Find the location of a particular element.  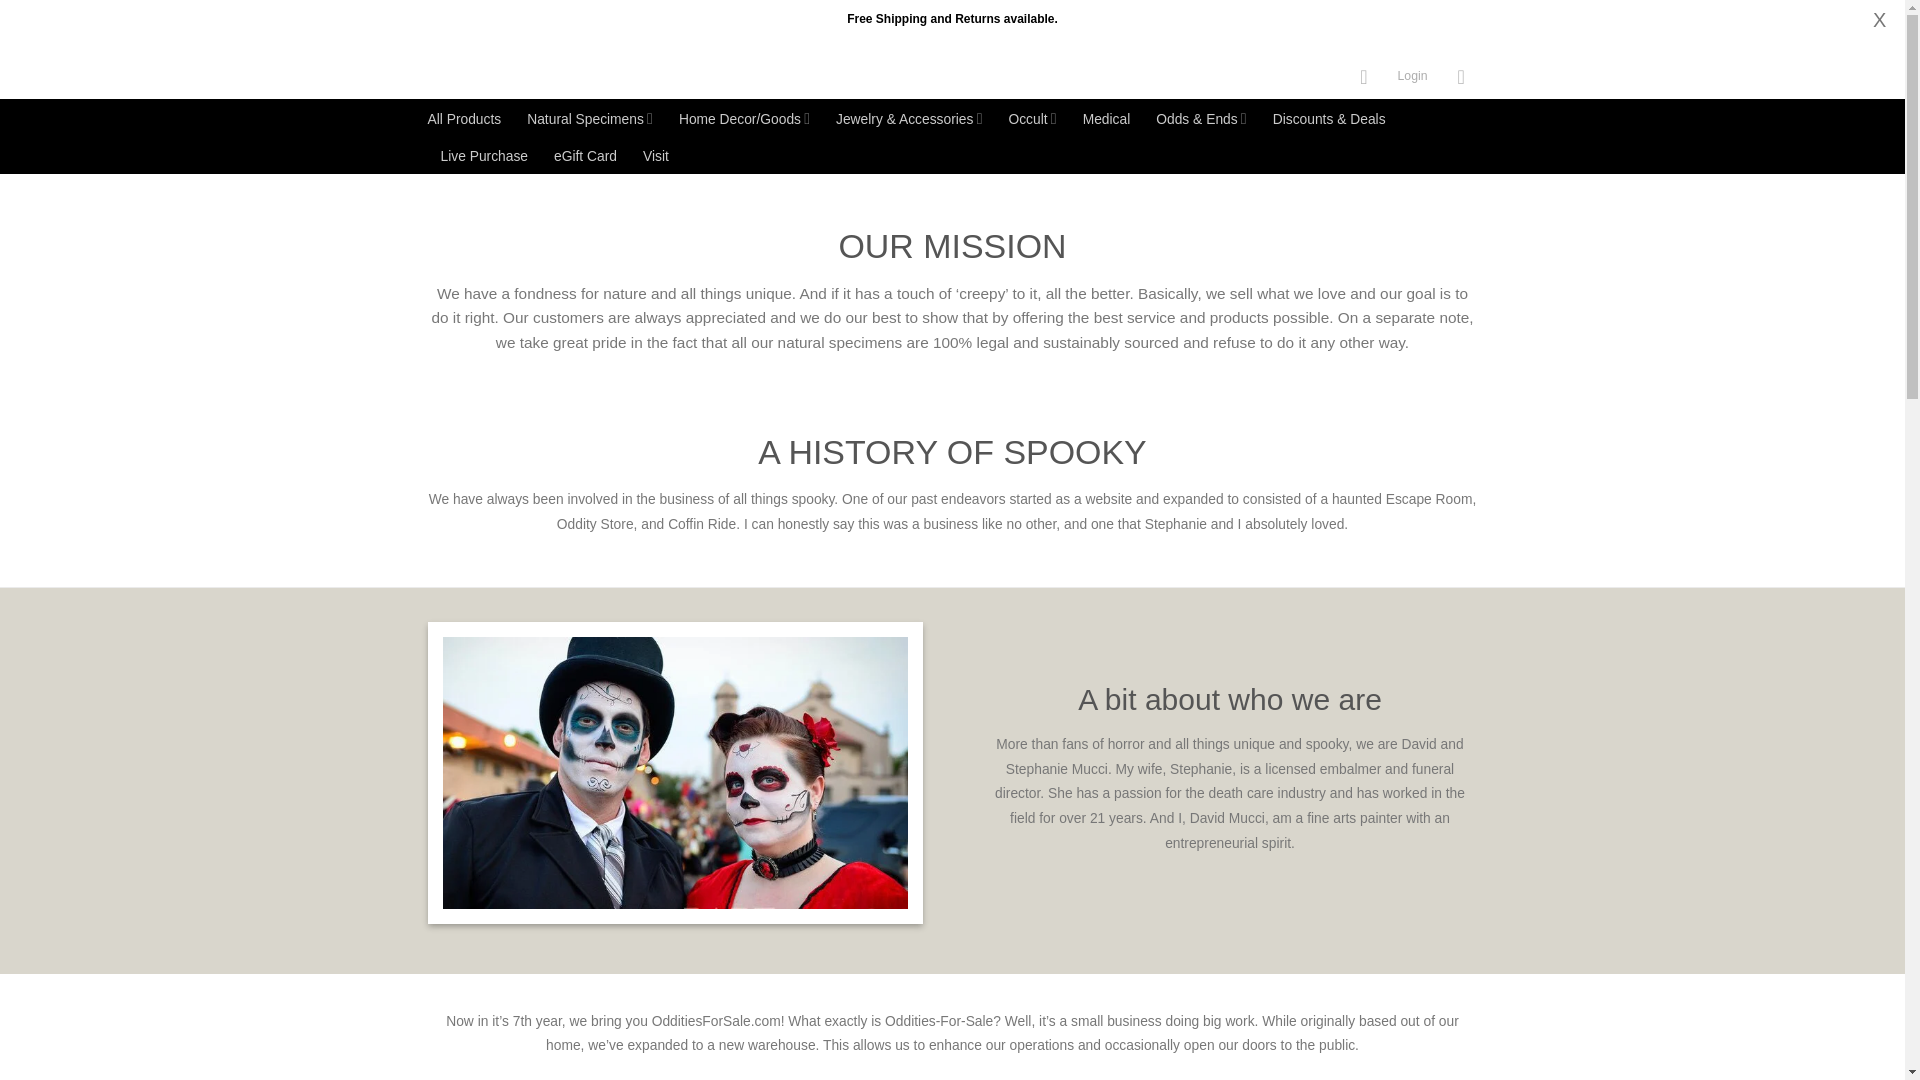

Medical is located at coordinates (1106, 119).